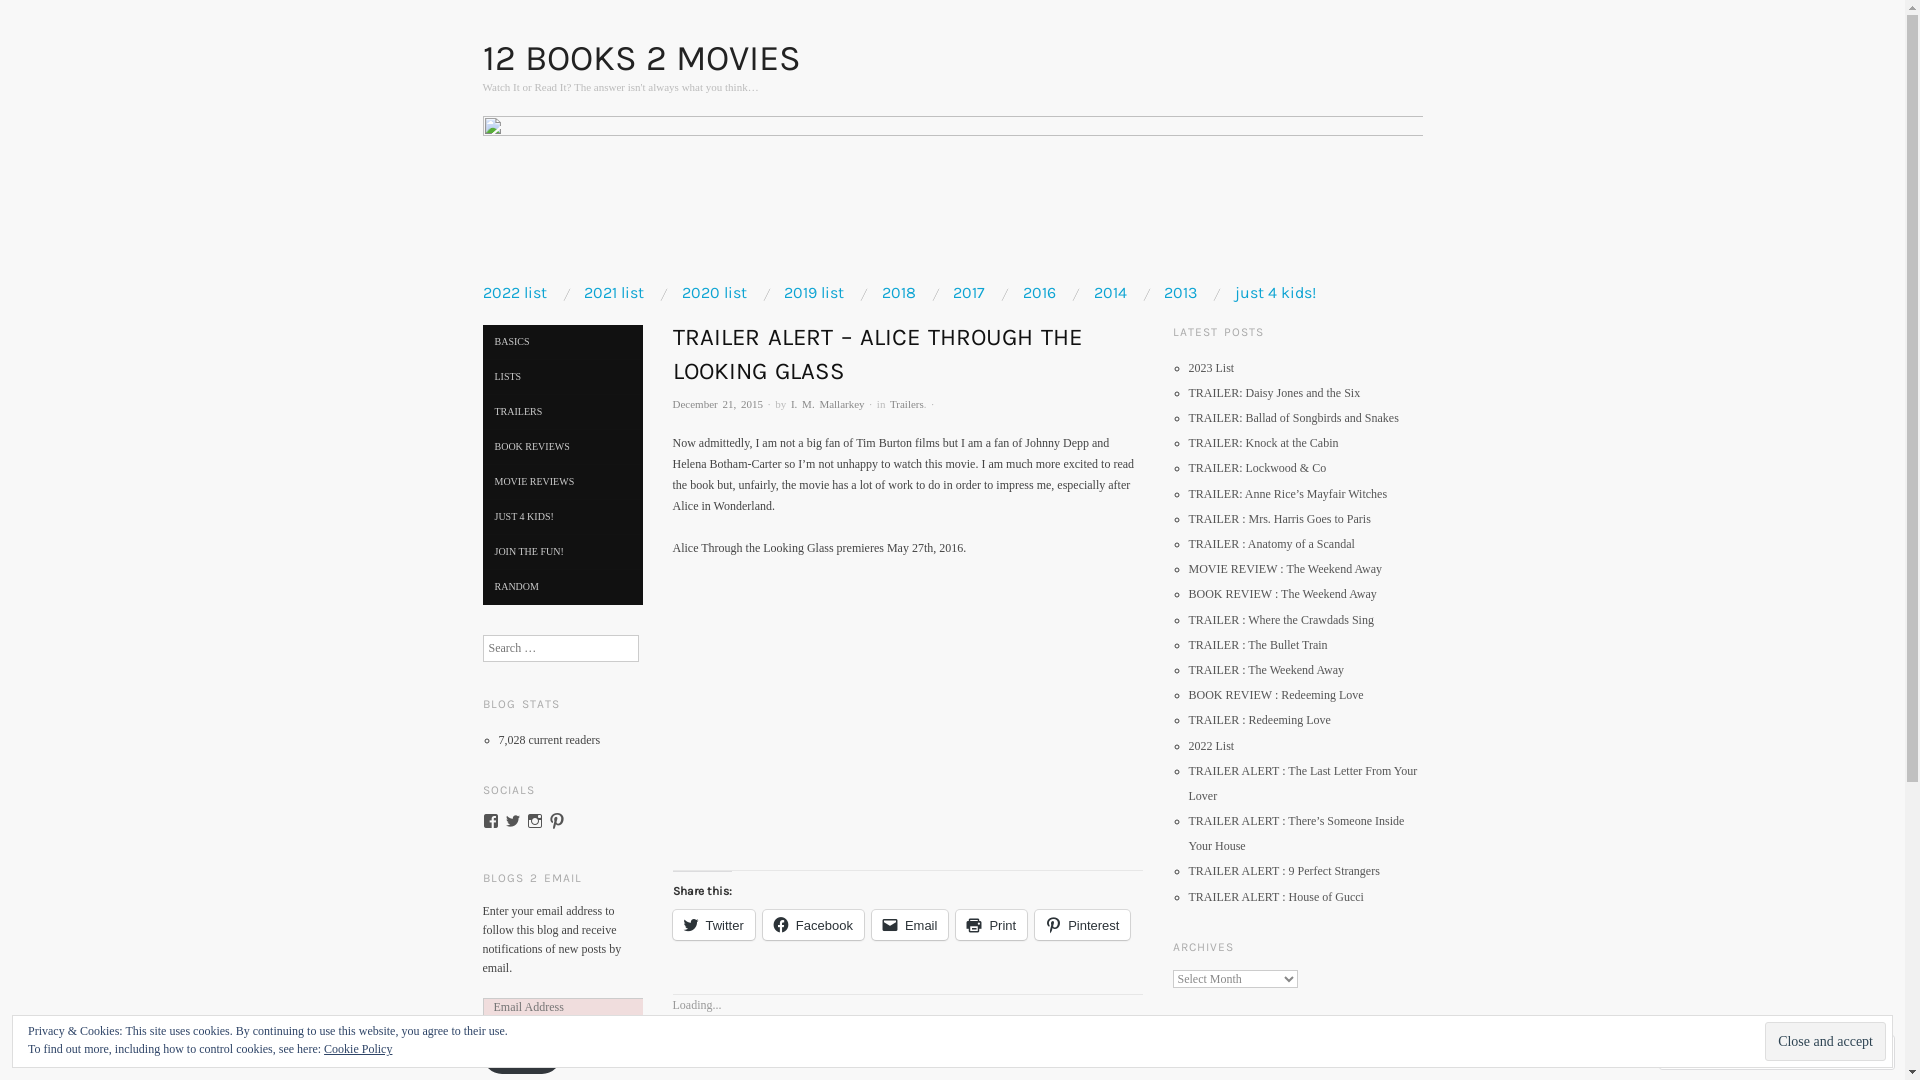 The height and width of the screenshot is (1080, 1920). I want to click on 2021 list, so click(614, 293).